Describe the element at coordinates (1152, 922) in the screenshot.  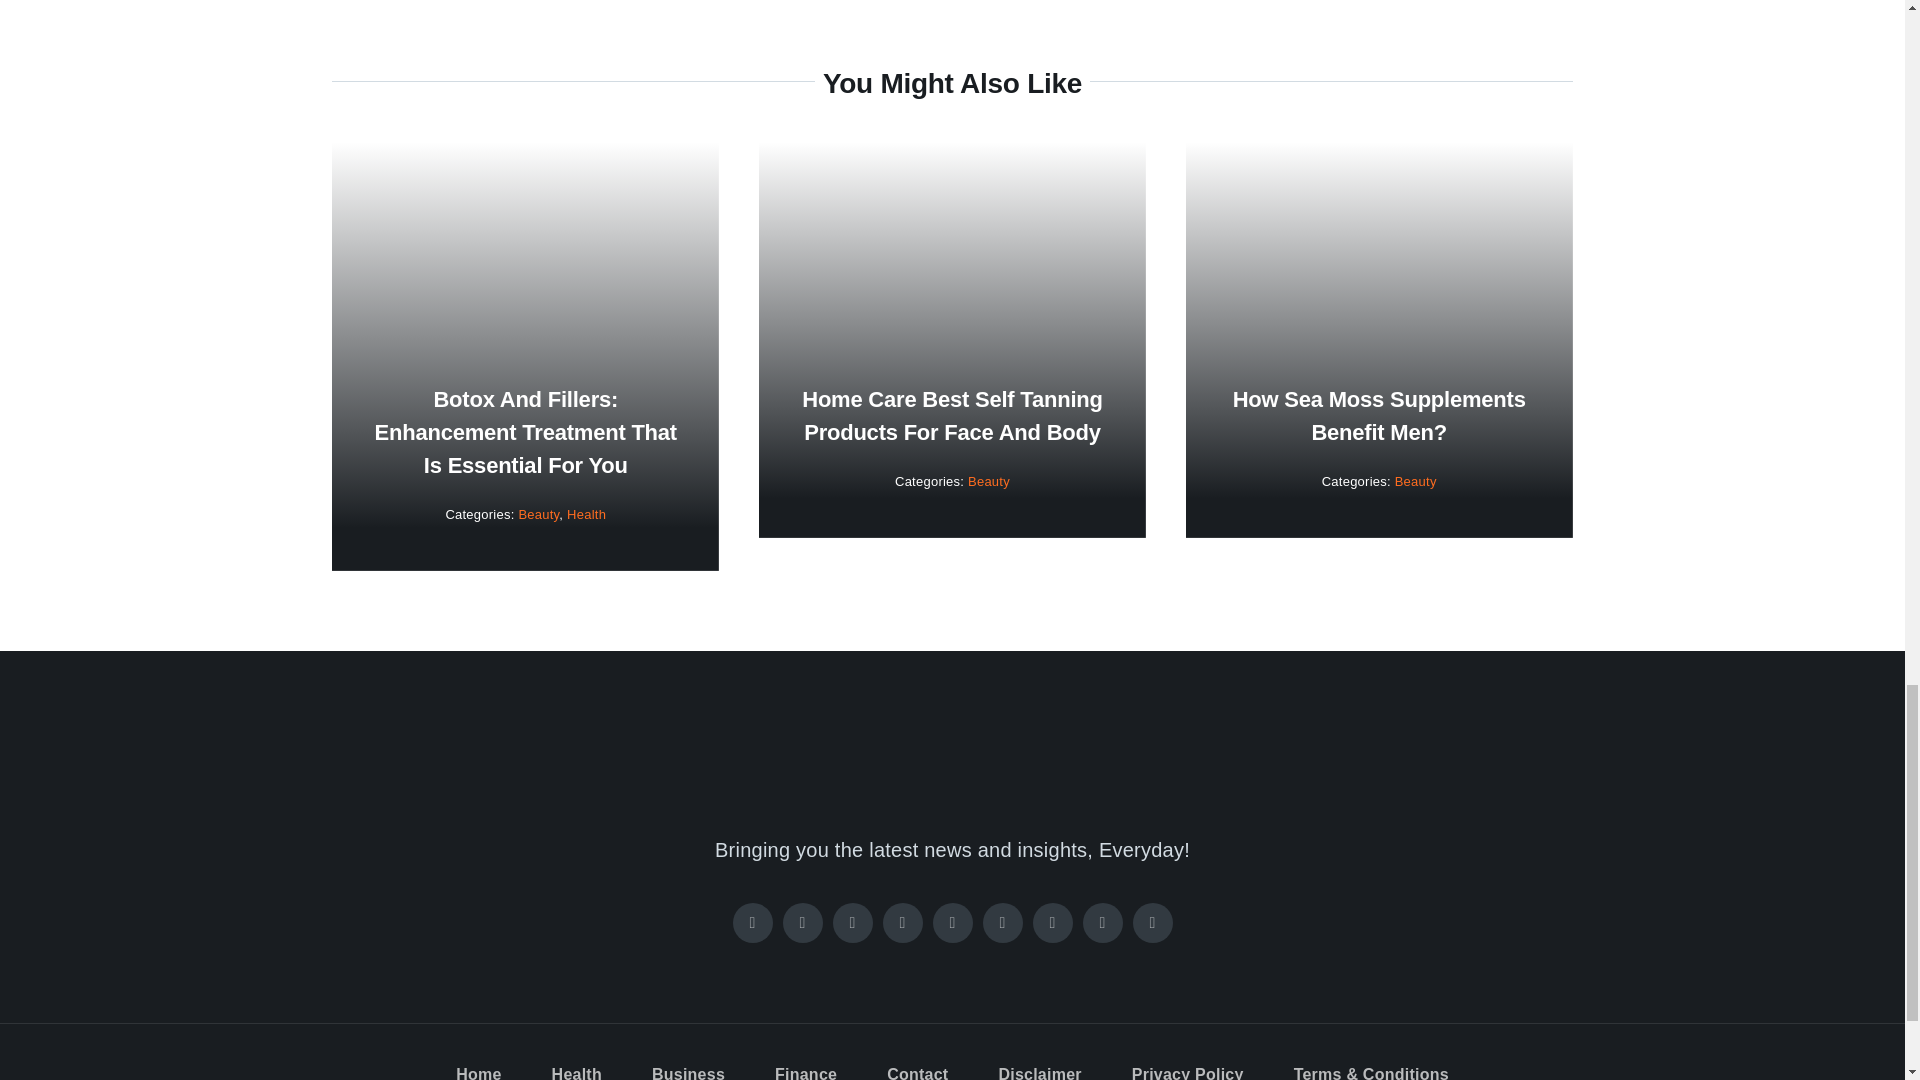
I see `Email` at that location.